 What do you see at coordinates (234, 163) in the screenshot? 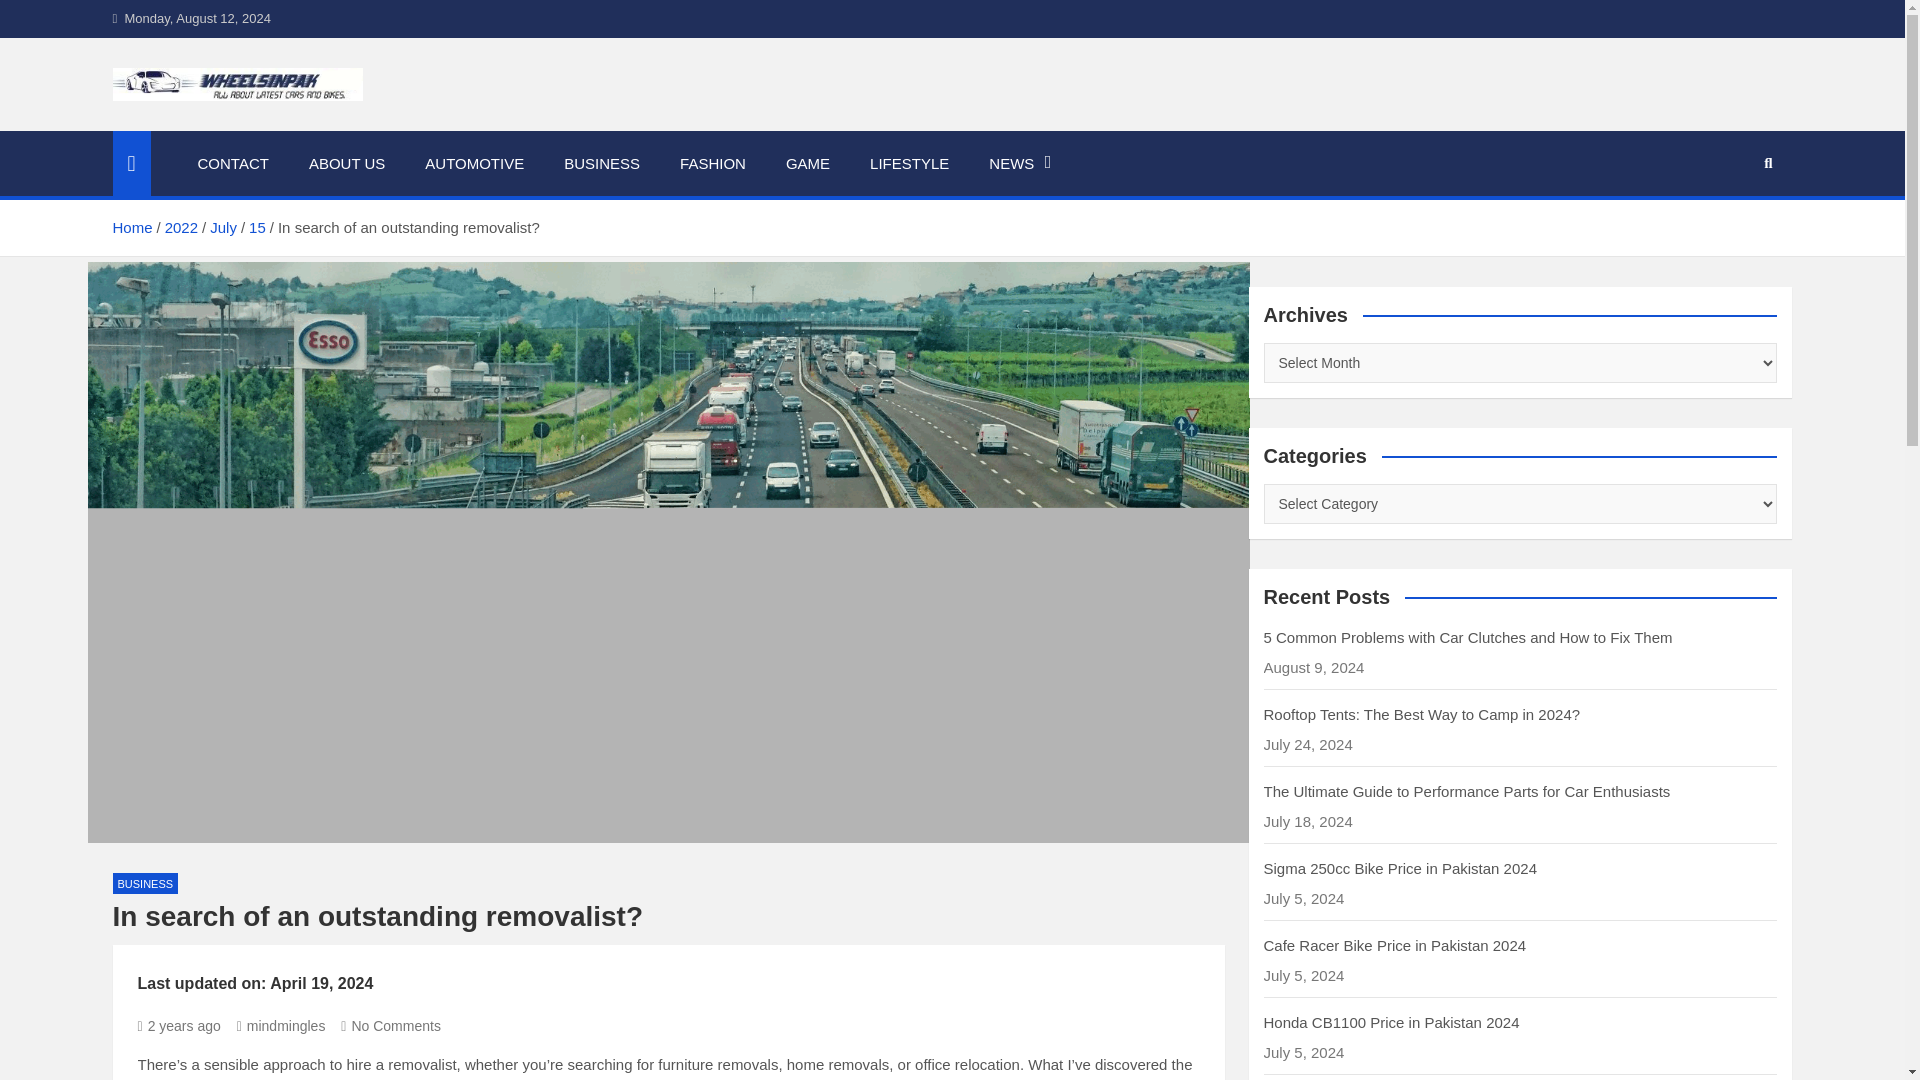
I see `CONTACT` at bounding box center [234, 163].